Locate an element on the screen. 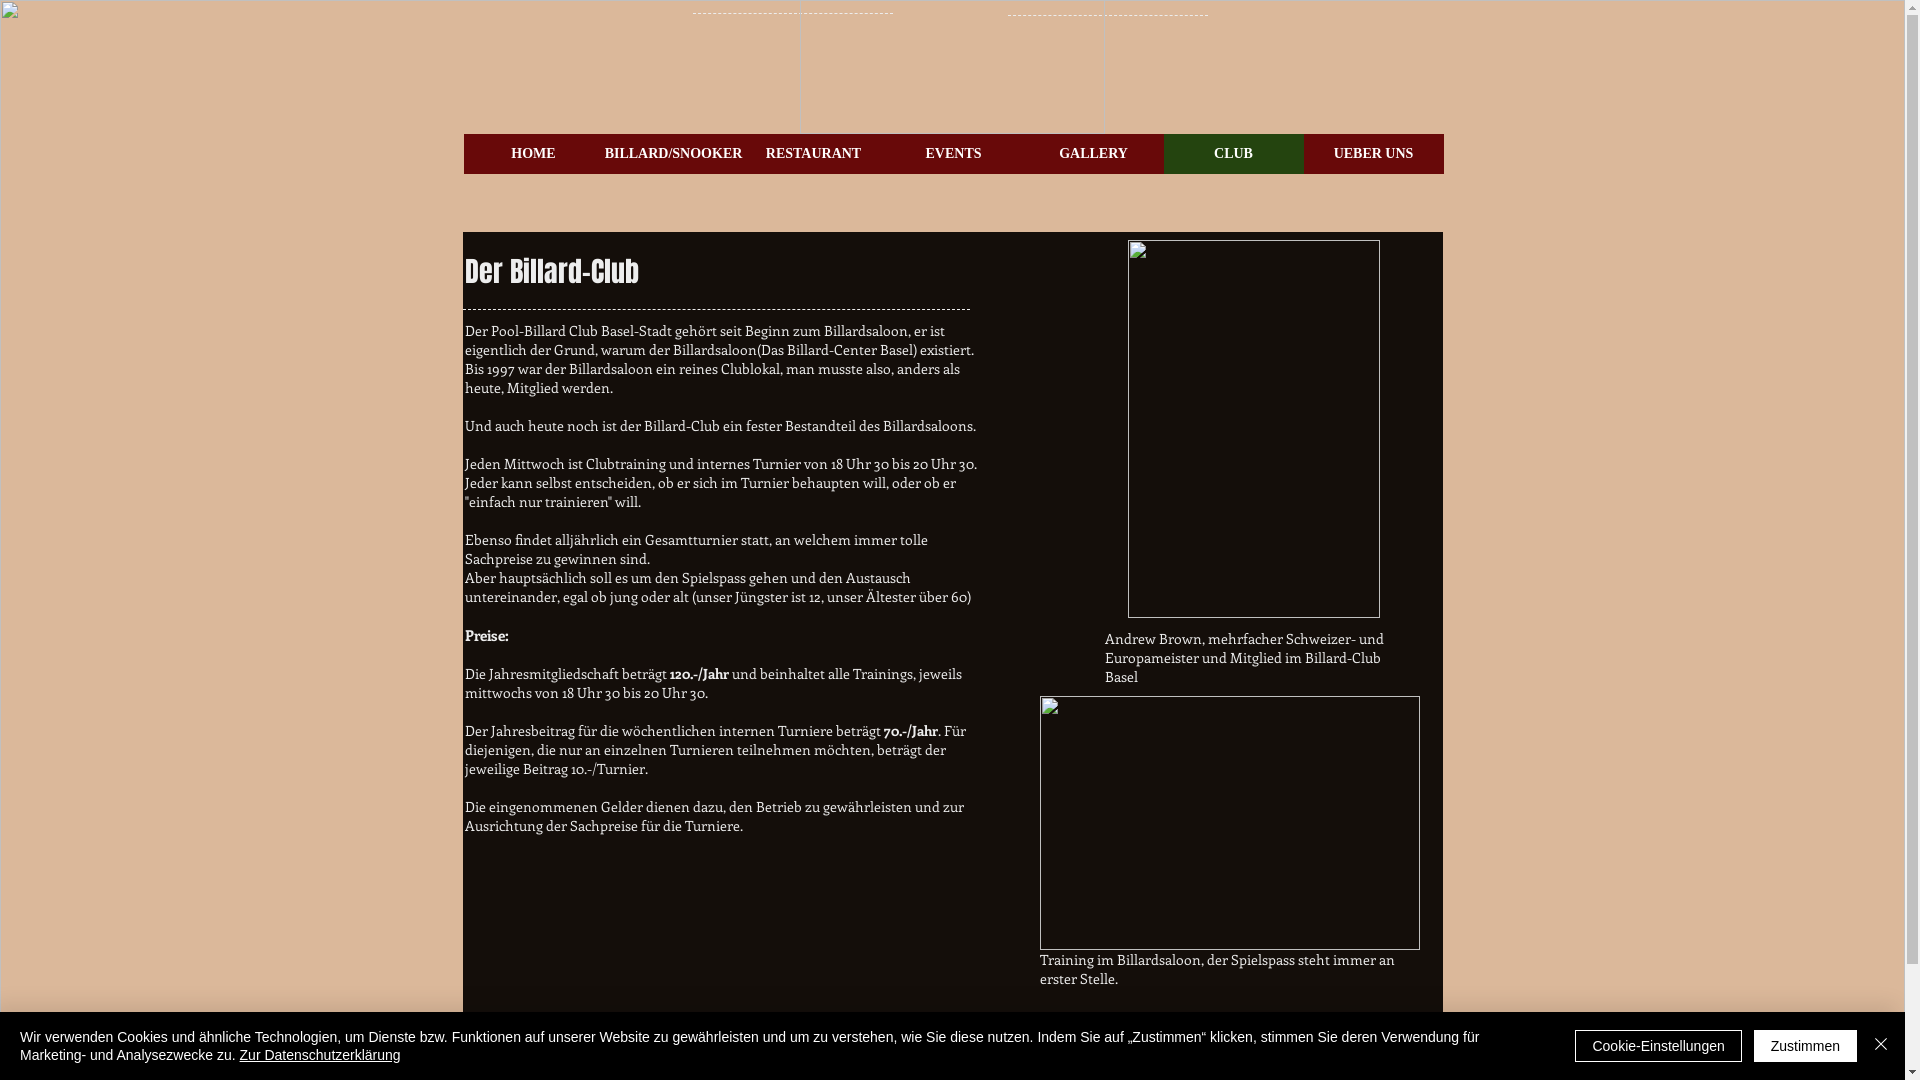  Billardsaloon035.png is located at coordinates (1254, 429).